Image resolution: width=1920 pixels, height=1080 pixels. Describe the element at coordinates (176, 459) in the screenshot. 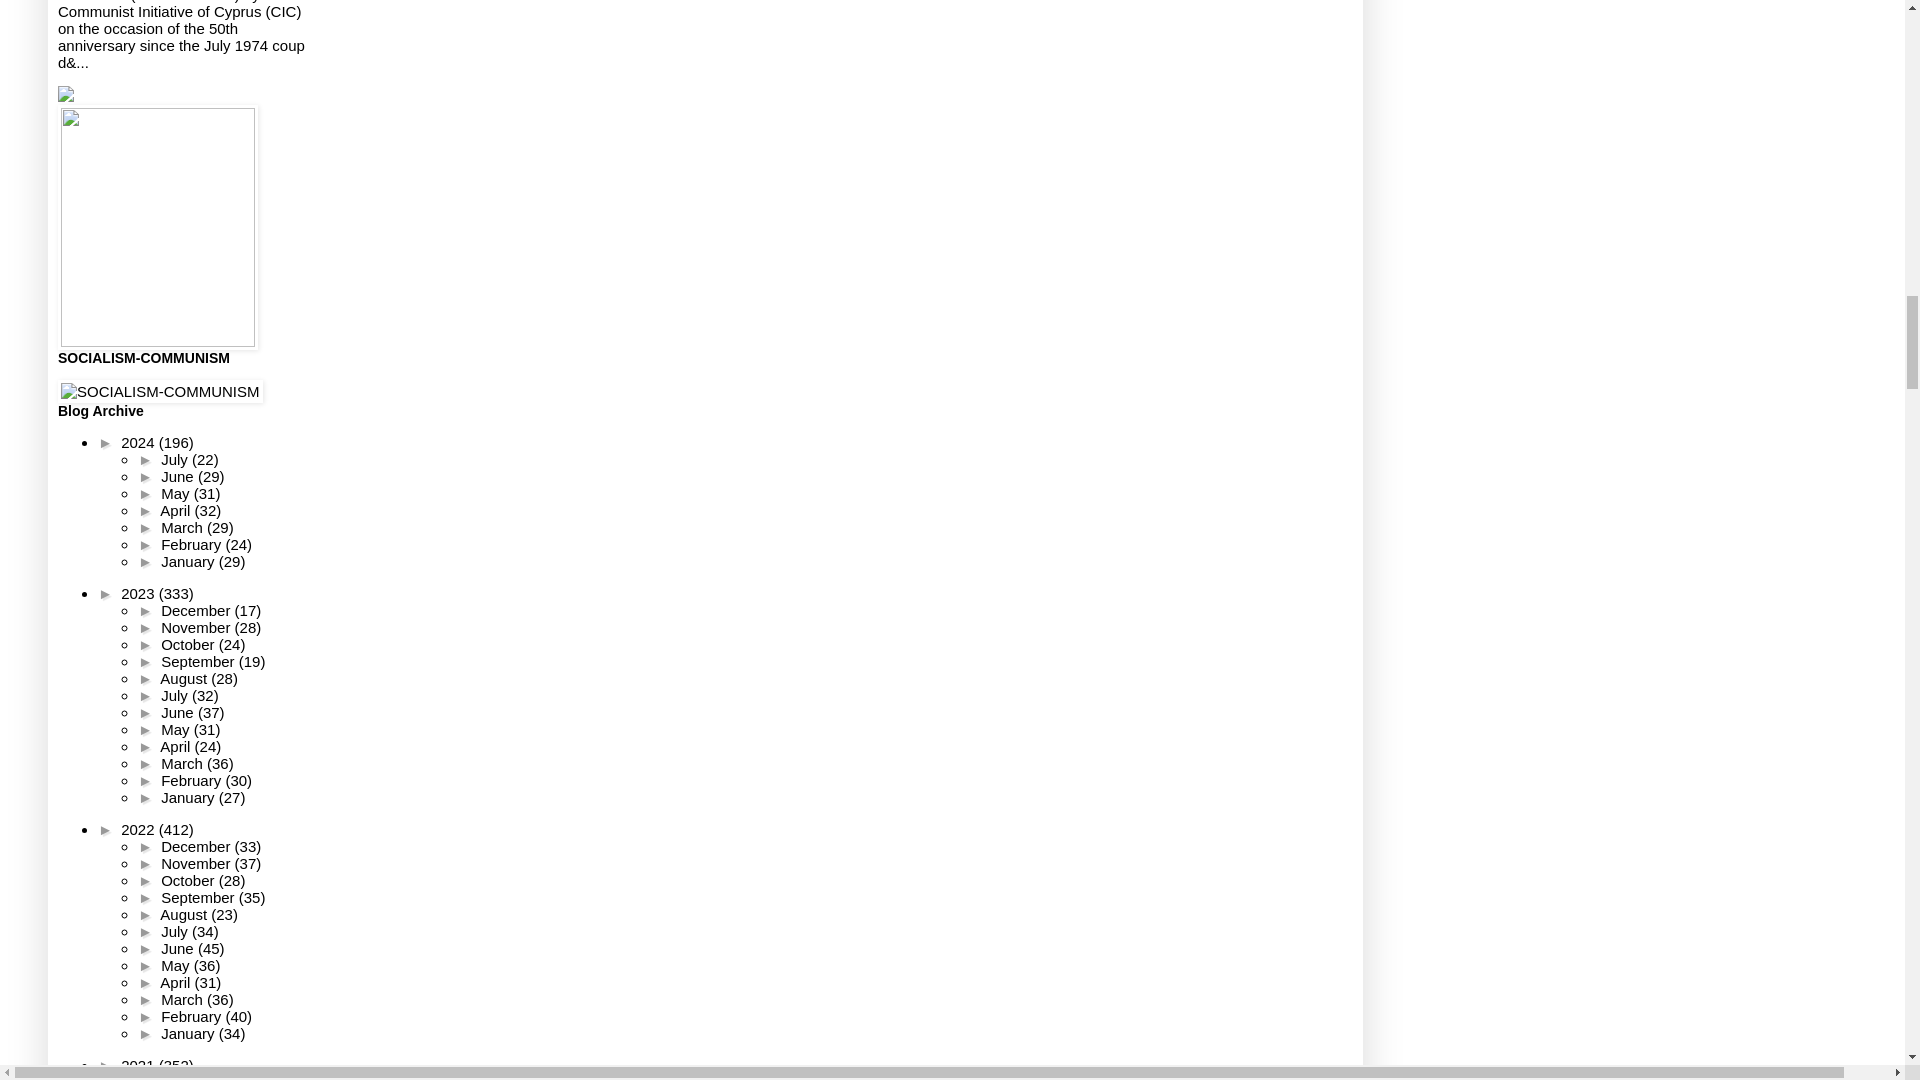

I see `July` at that location.